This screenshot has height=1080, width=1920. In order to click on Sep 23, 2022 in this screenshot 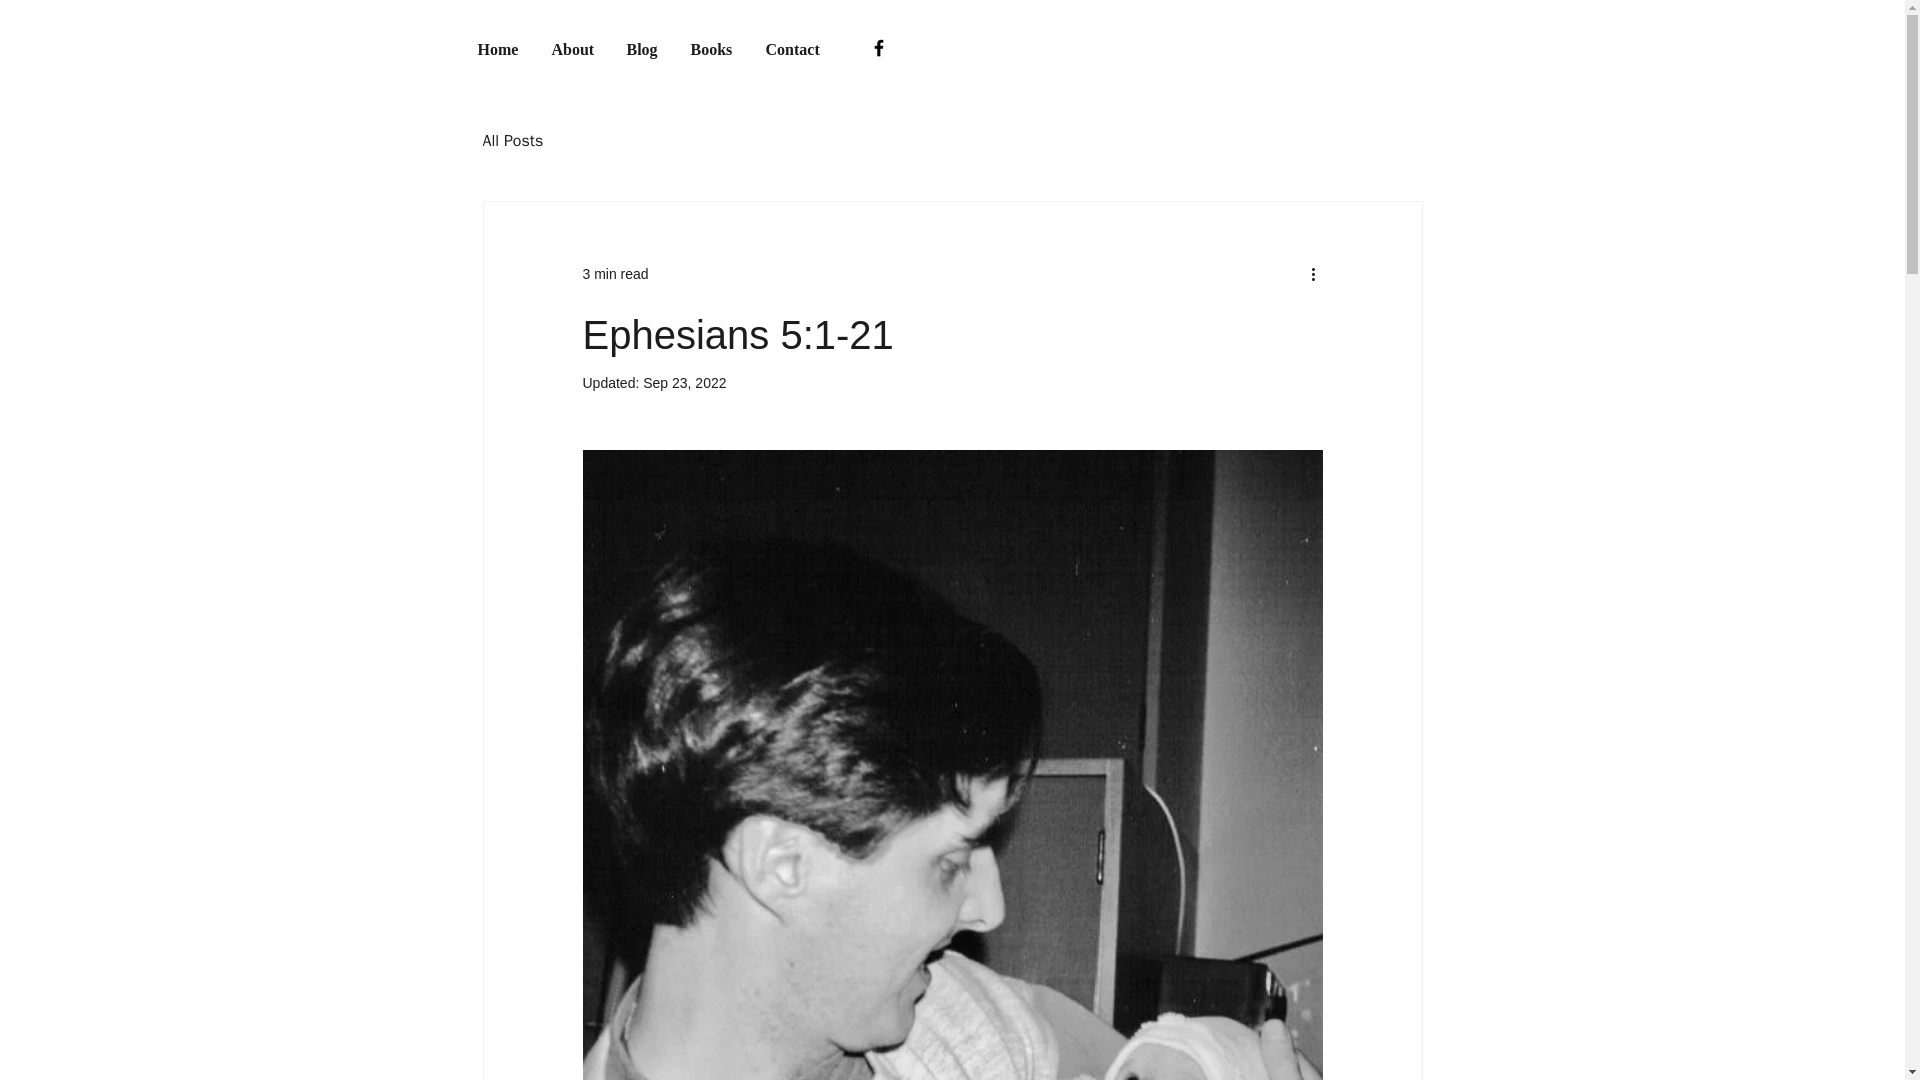, I will do `click(684, 382)`.